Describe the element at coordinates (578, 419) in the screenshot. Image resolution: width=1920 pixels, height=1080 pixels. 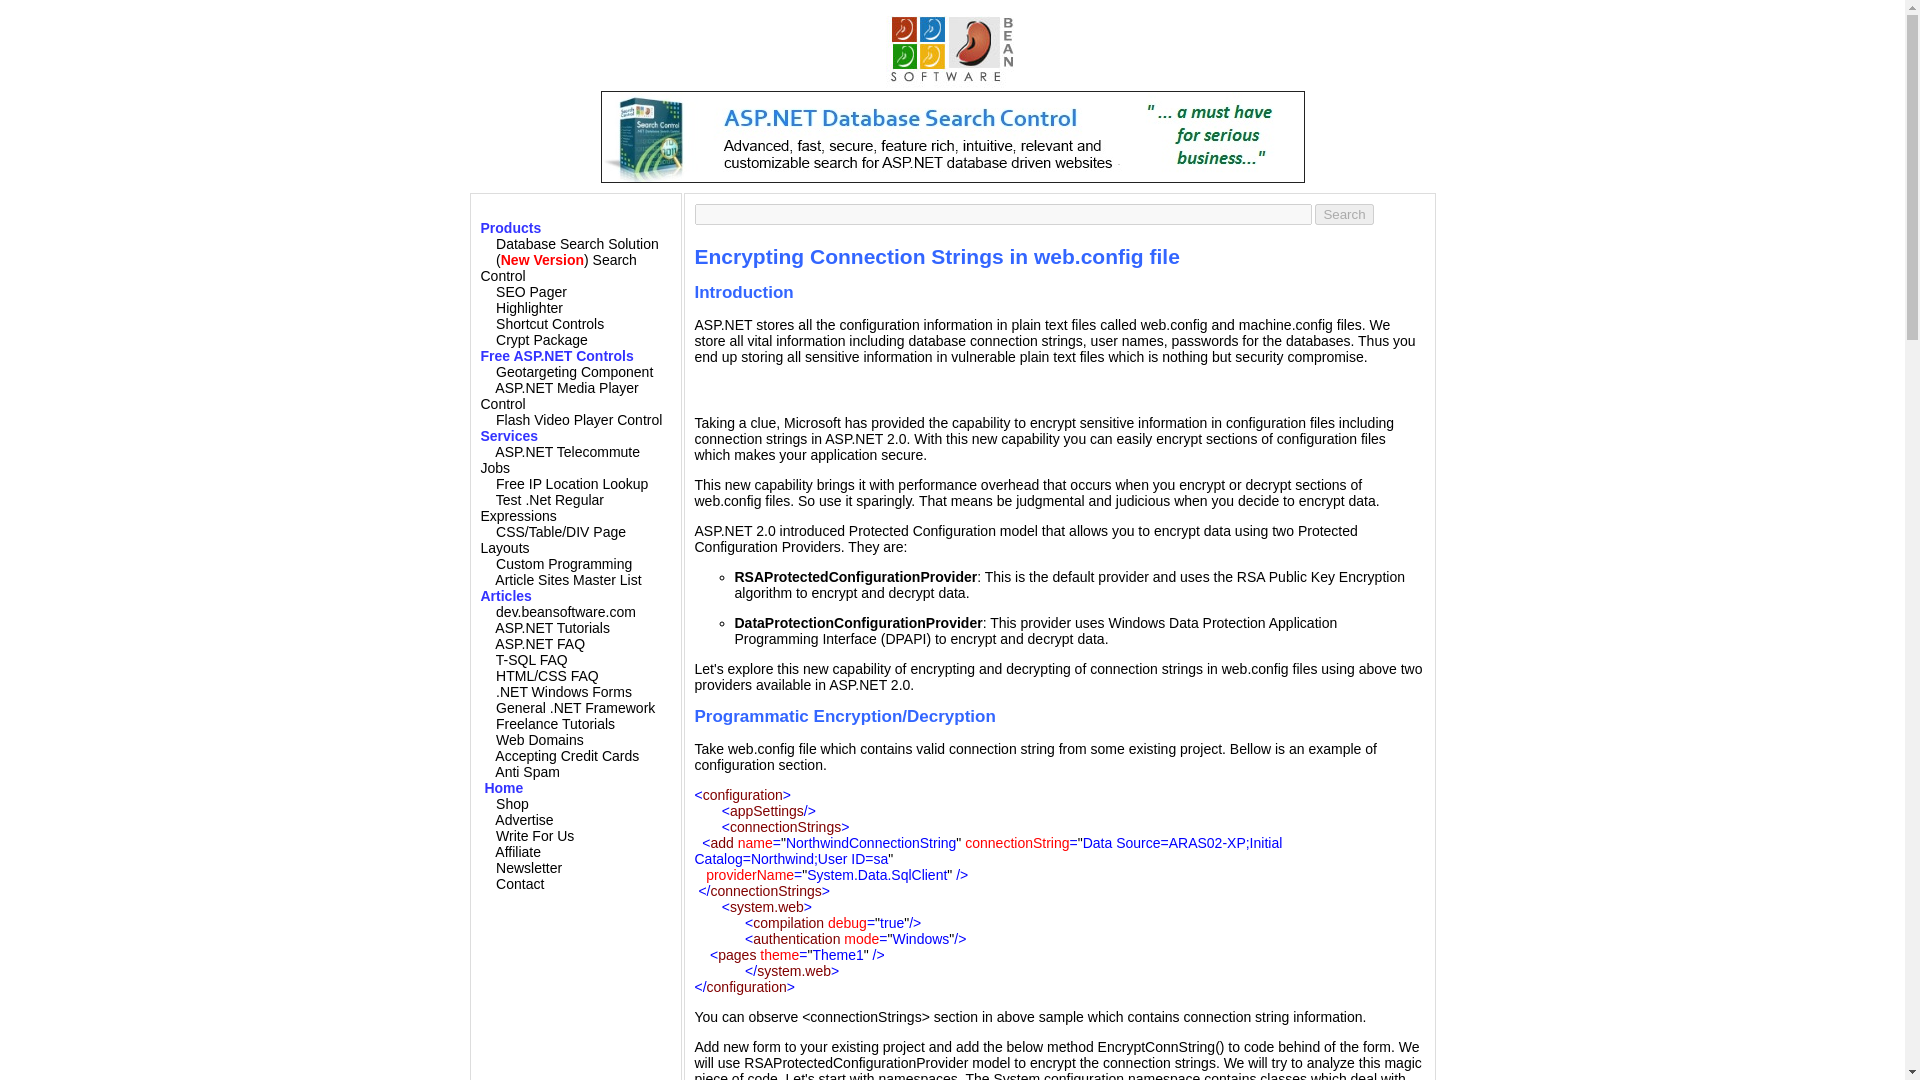
I see `Flash Video Player Control` at that location.